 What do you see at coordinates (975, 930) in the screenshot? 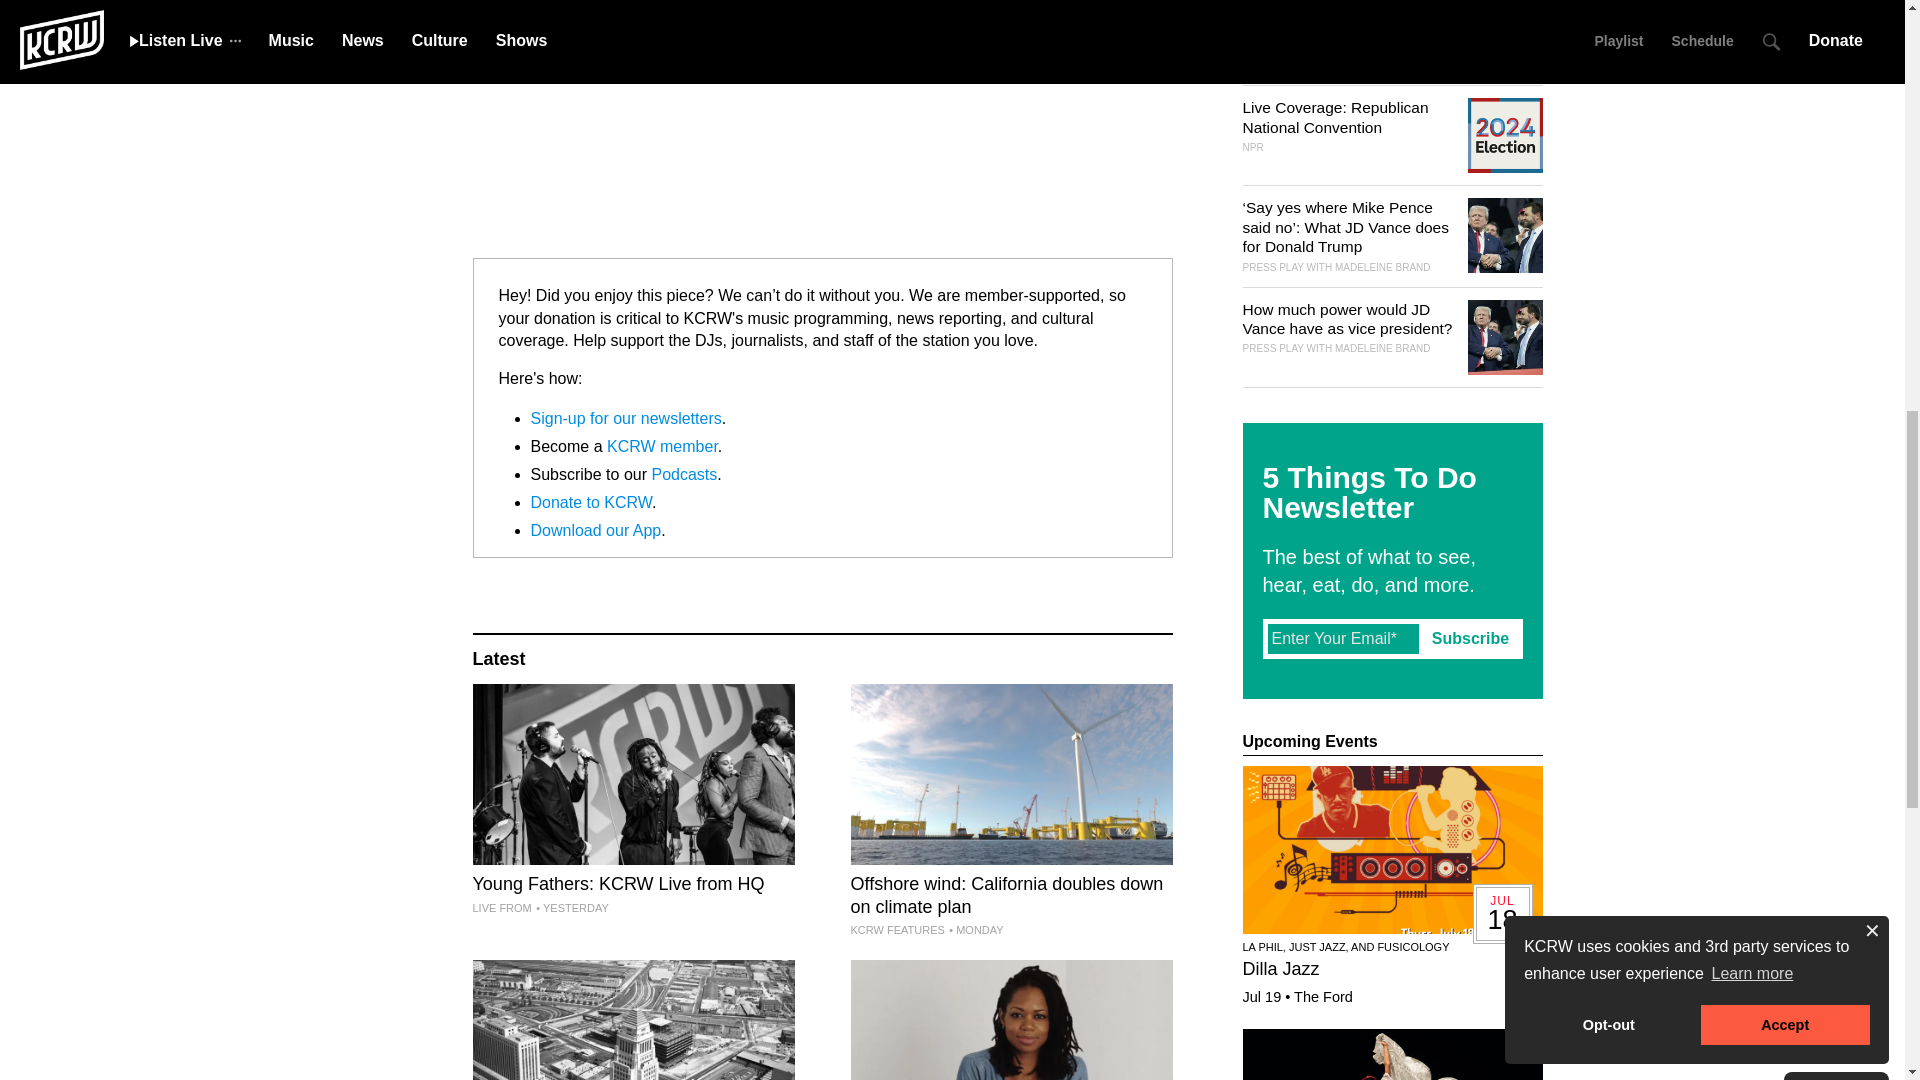
I see `Monday, July 15th 2024, 3:00 pm` at bounding box center [975, 930].